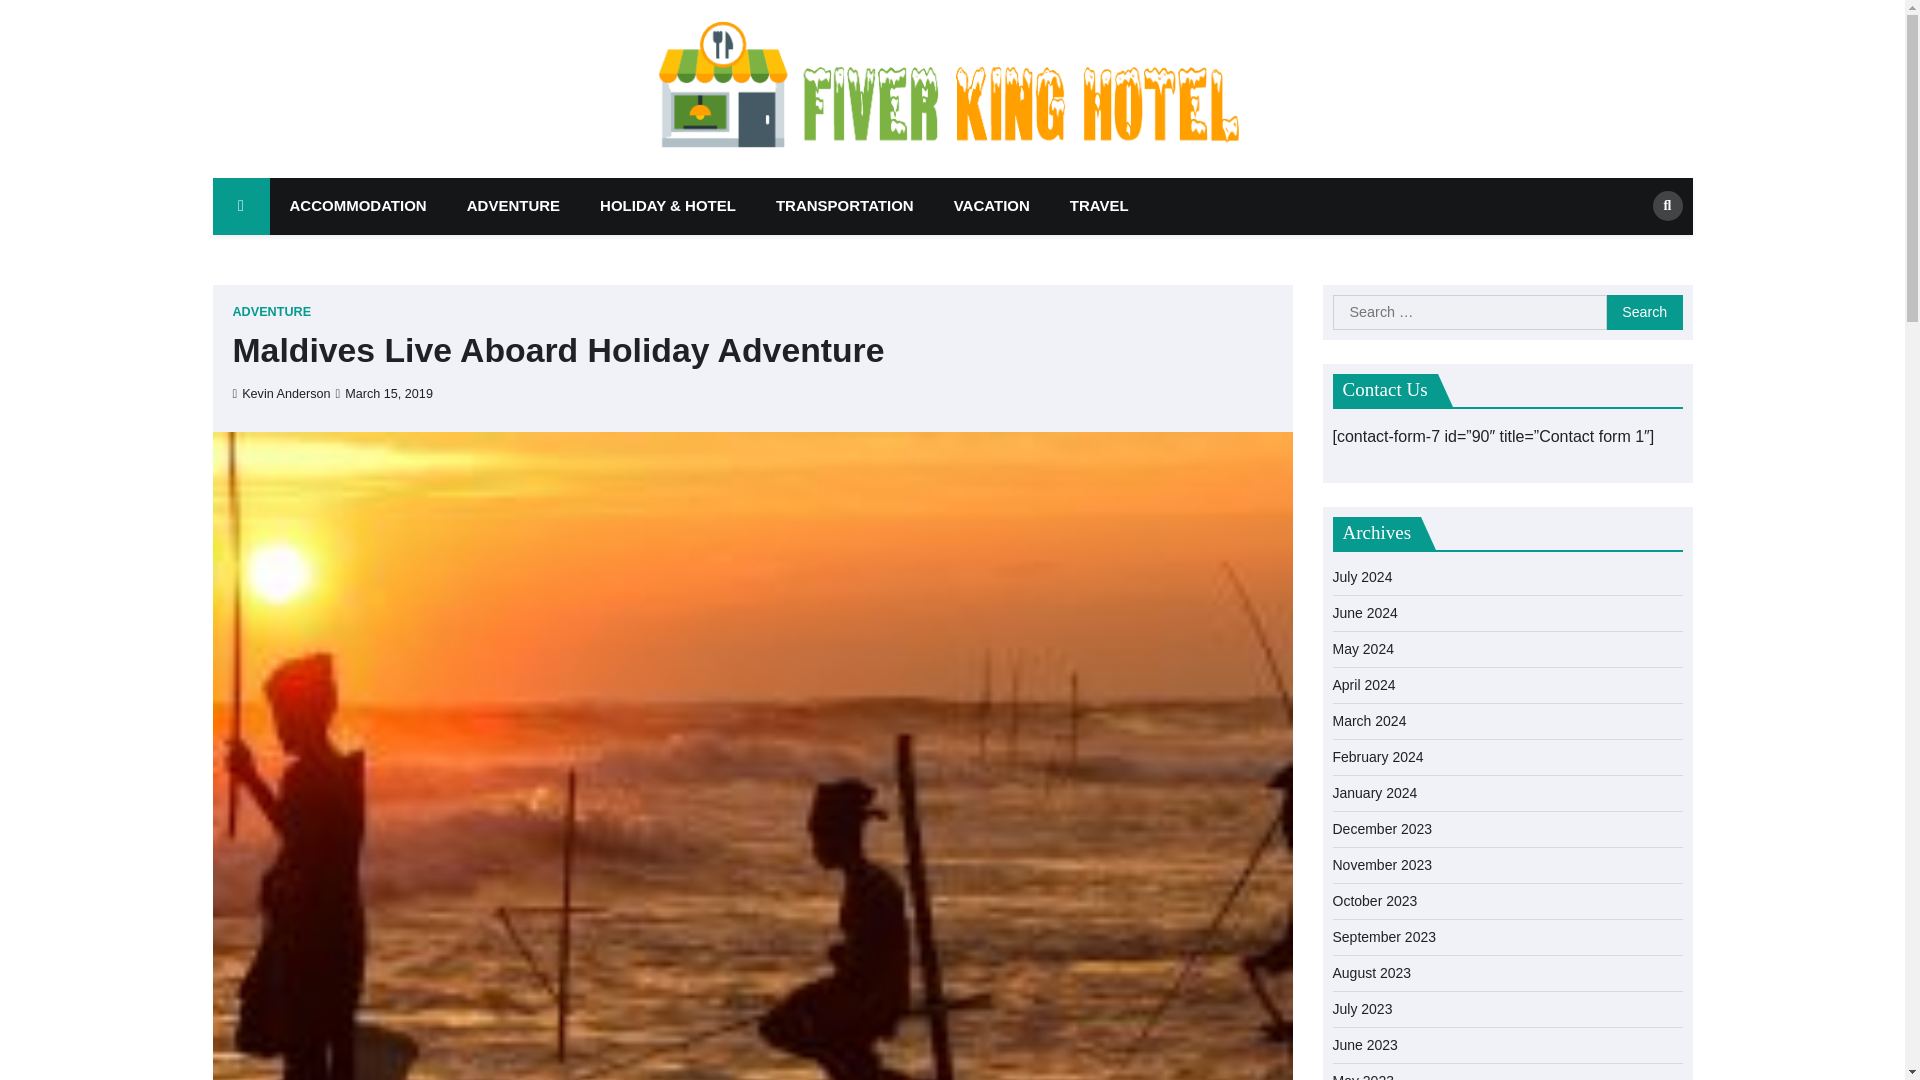 This screenshot has height=1080, width=1920. I want to click on Search, so click(1634, 248).